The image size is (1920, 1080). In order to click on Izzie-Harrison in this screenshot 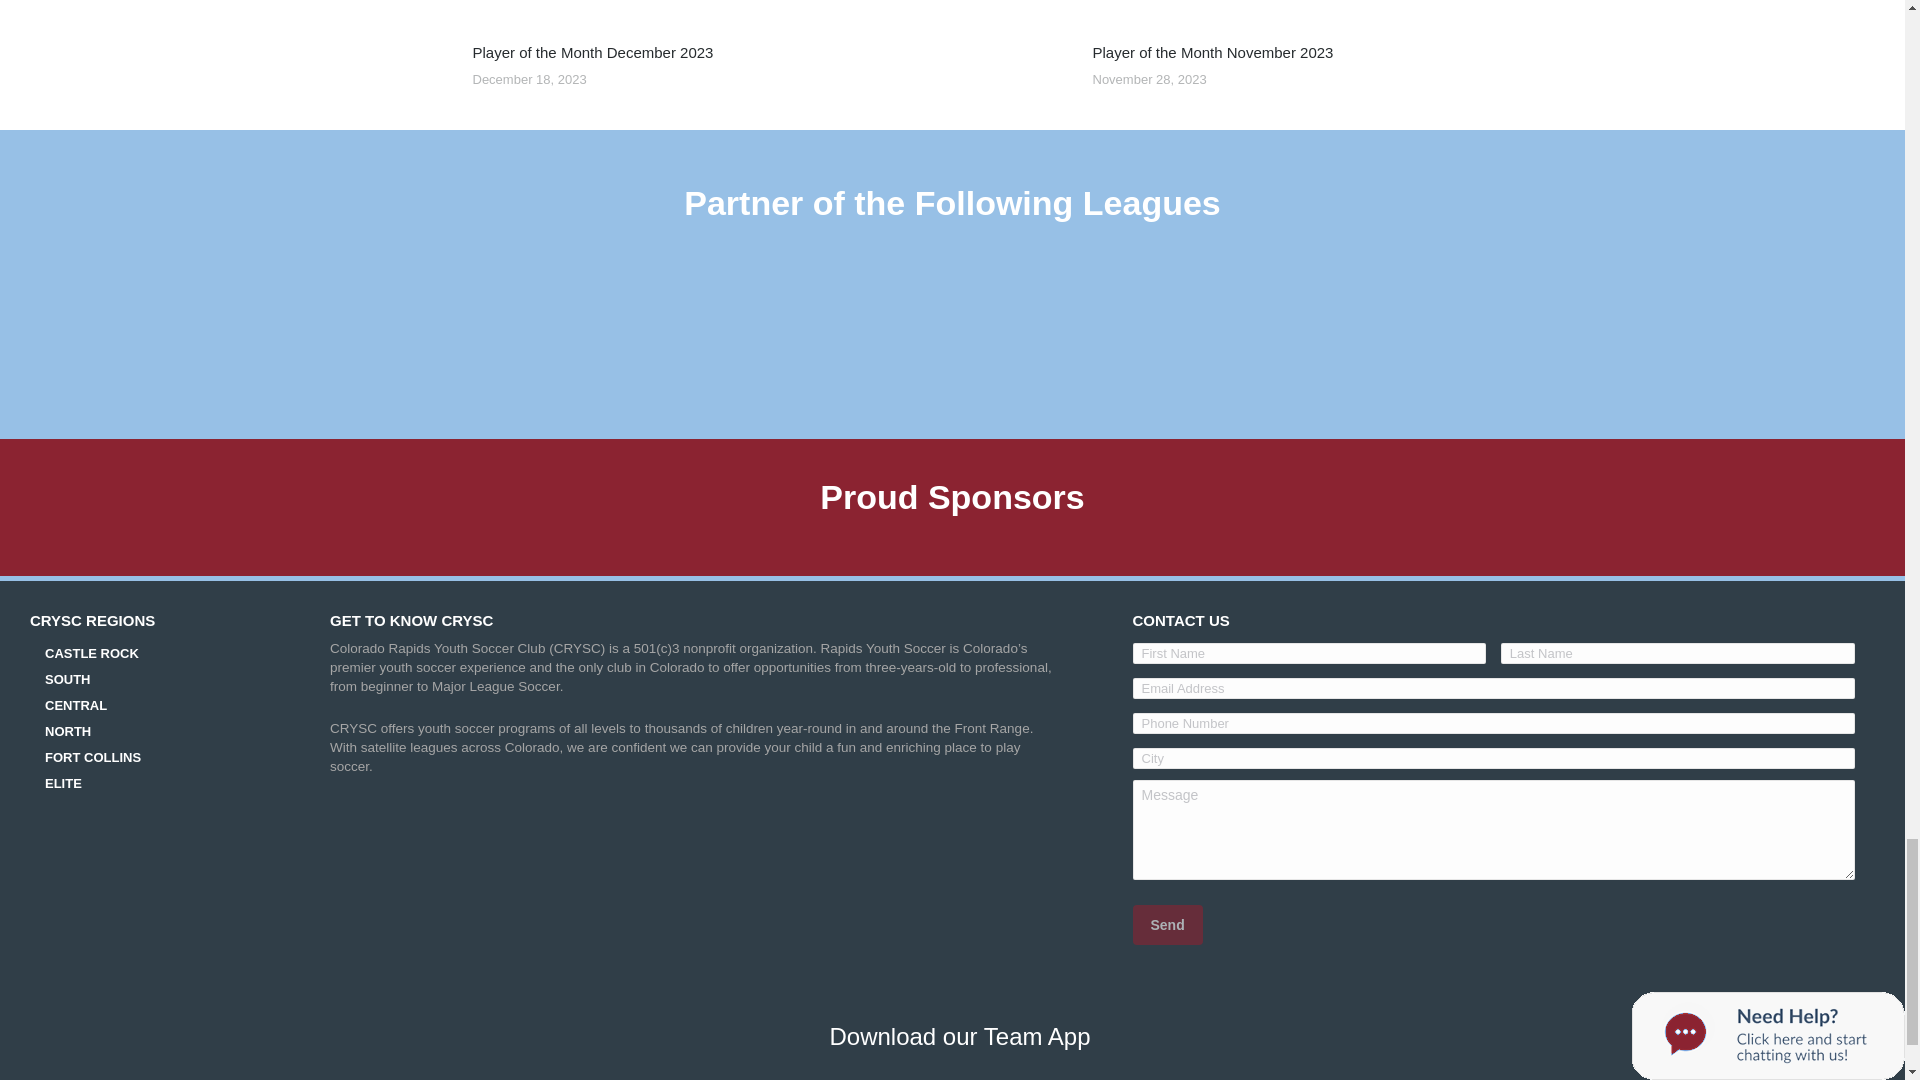, I will do `click(1032, 8)`.